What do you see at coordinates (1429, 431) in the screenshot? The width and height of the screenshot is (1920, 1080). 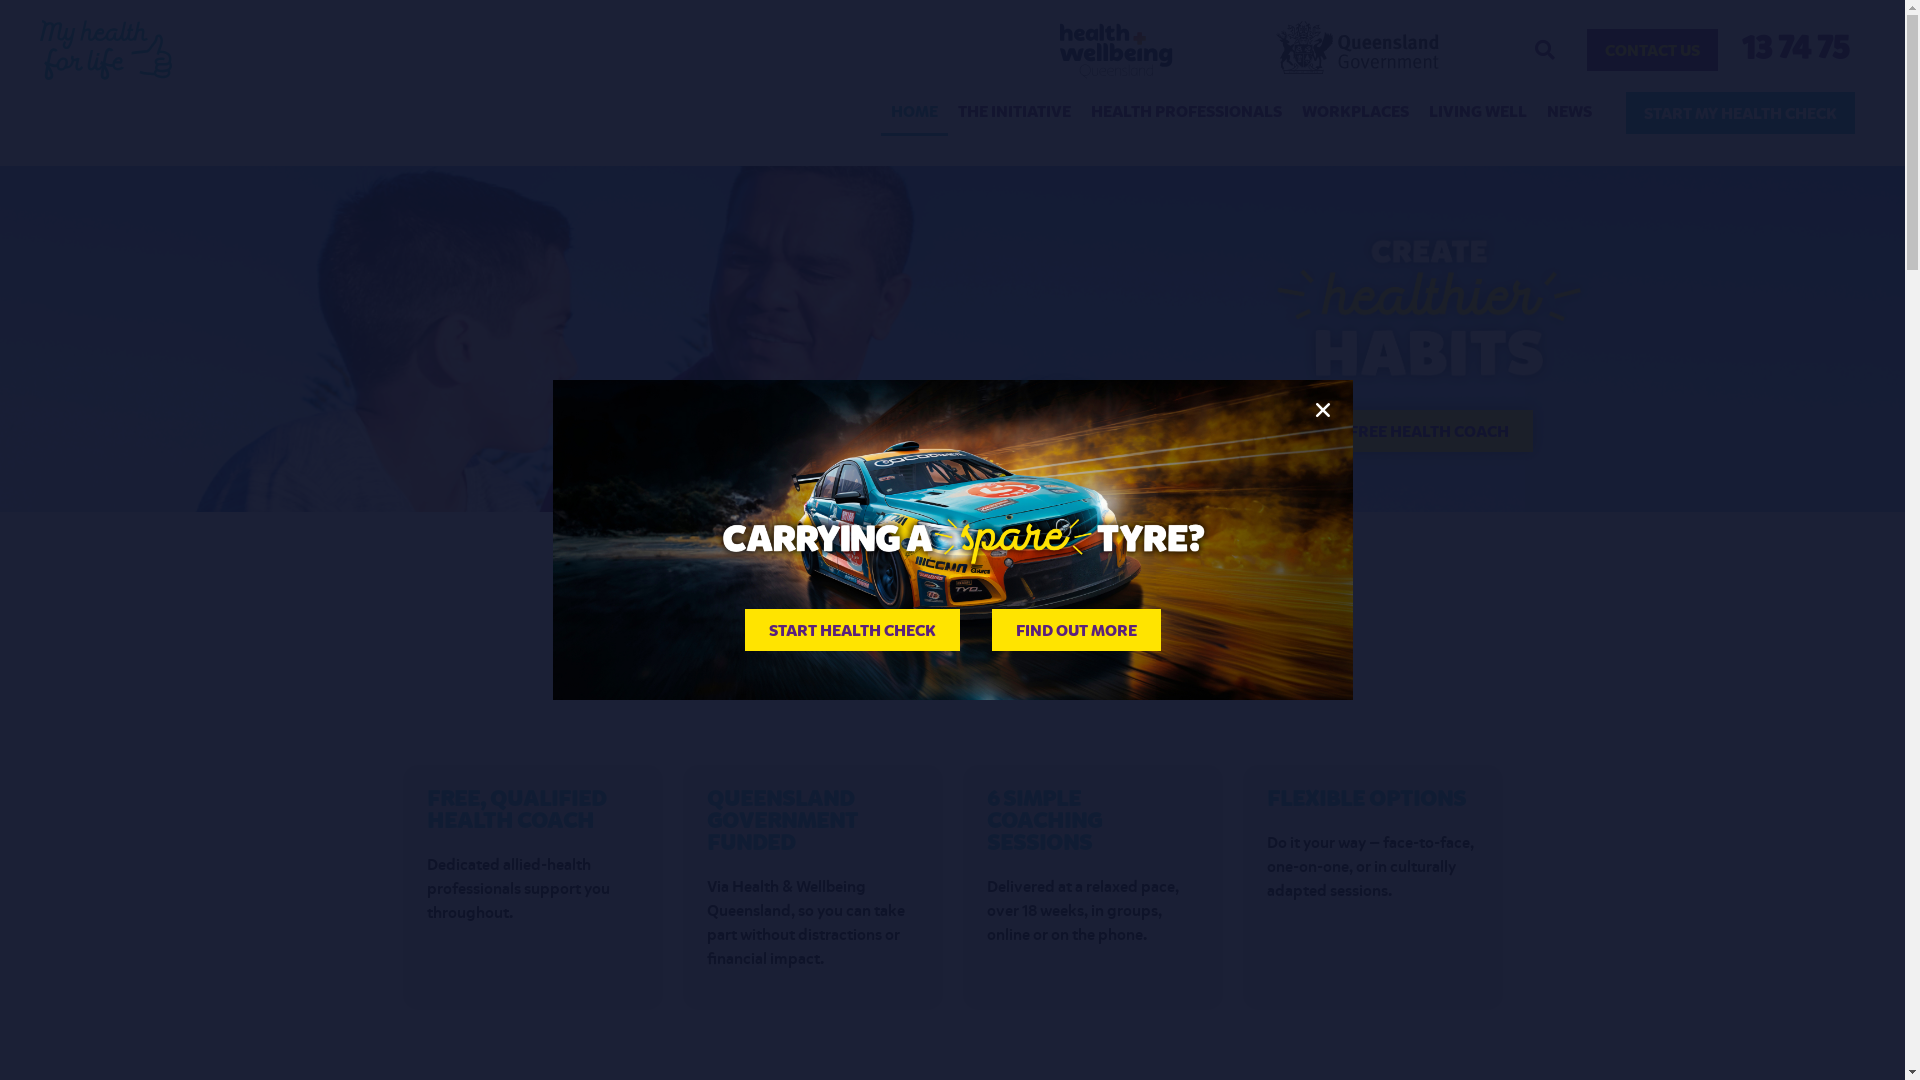 I see `FREE HEALTH COACH` at bounding box center [1429, 431].